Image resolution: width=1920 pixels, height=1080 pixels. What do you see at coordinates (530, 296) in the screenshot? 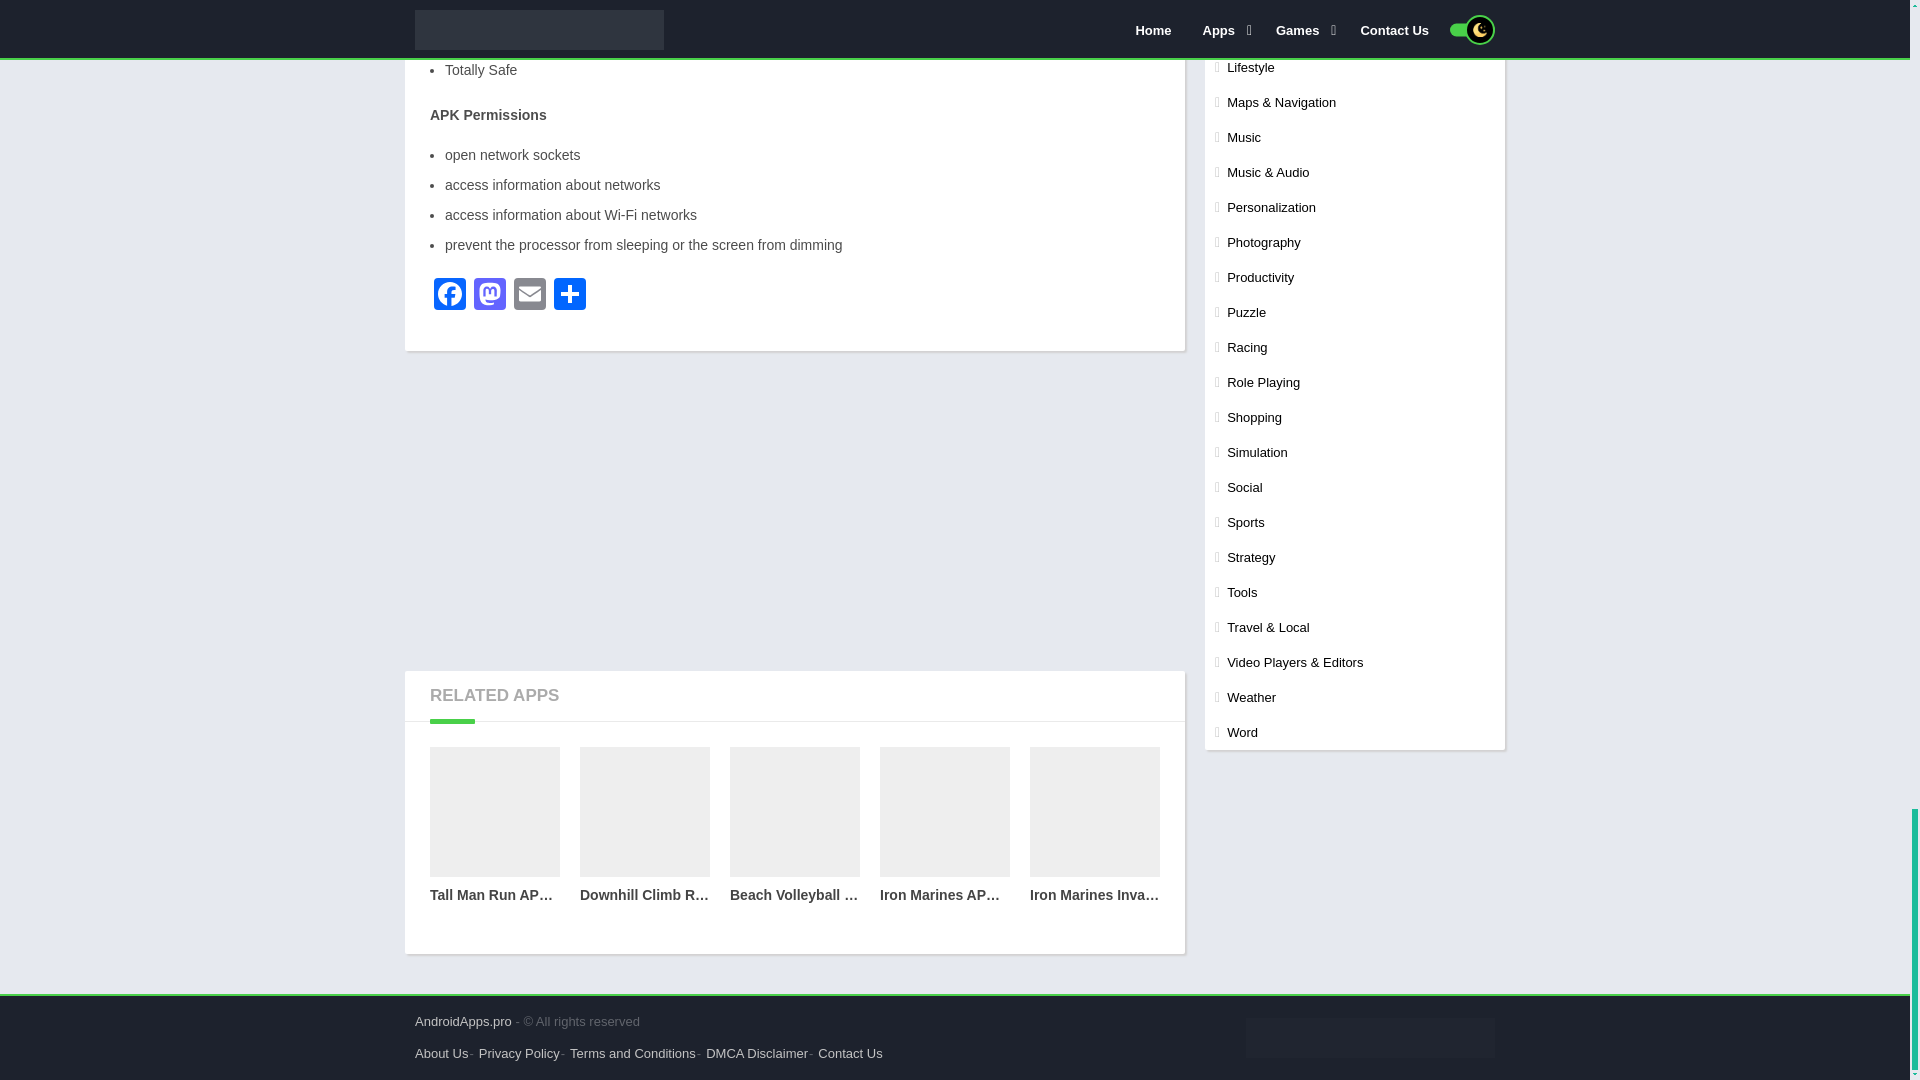
I see `Email` at bounding box center [530, 296].